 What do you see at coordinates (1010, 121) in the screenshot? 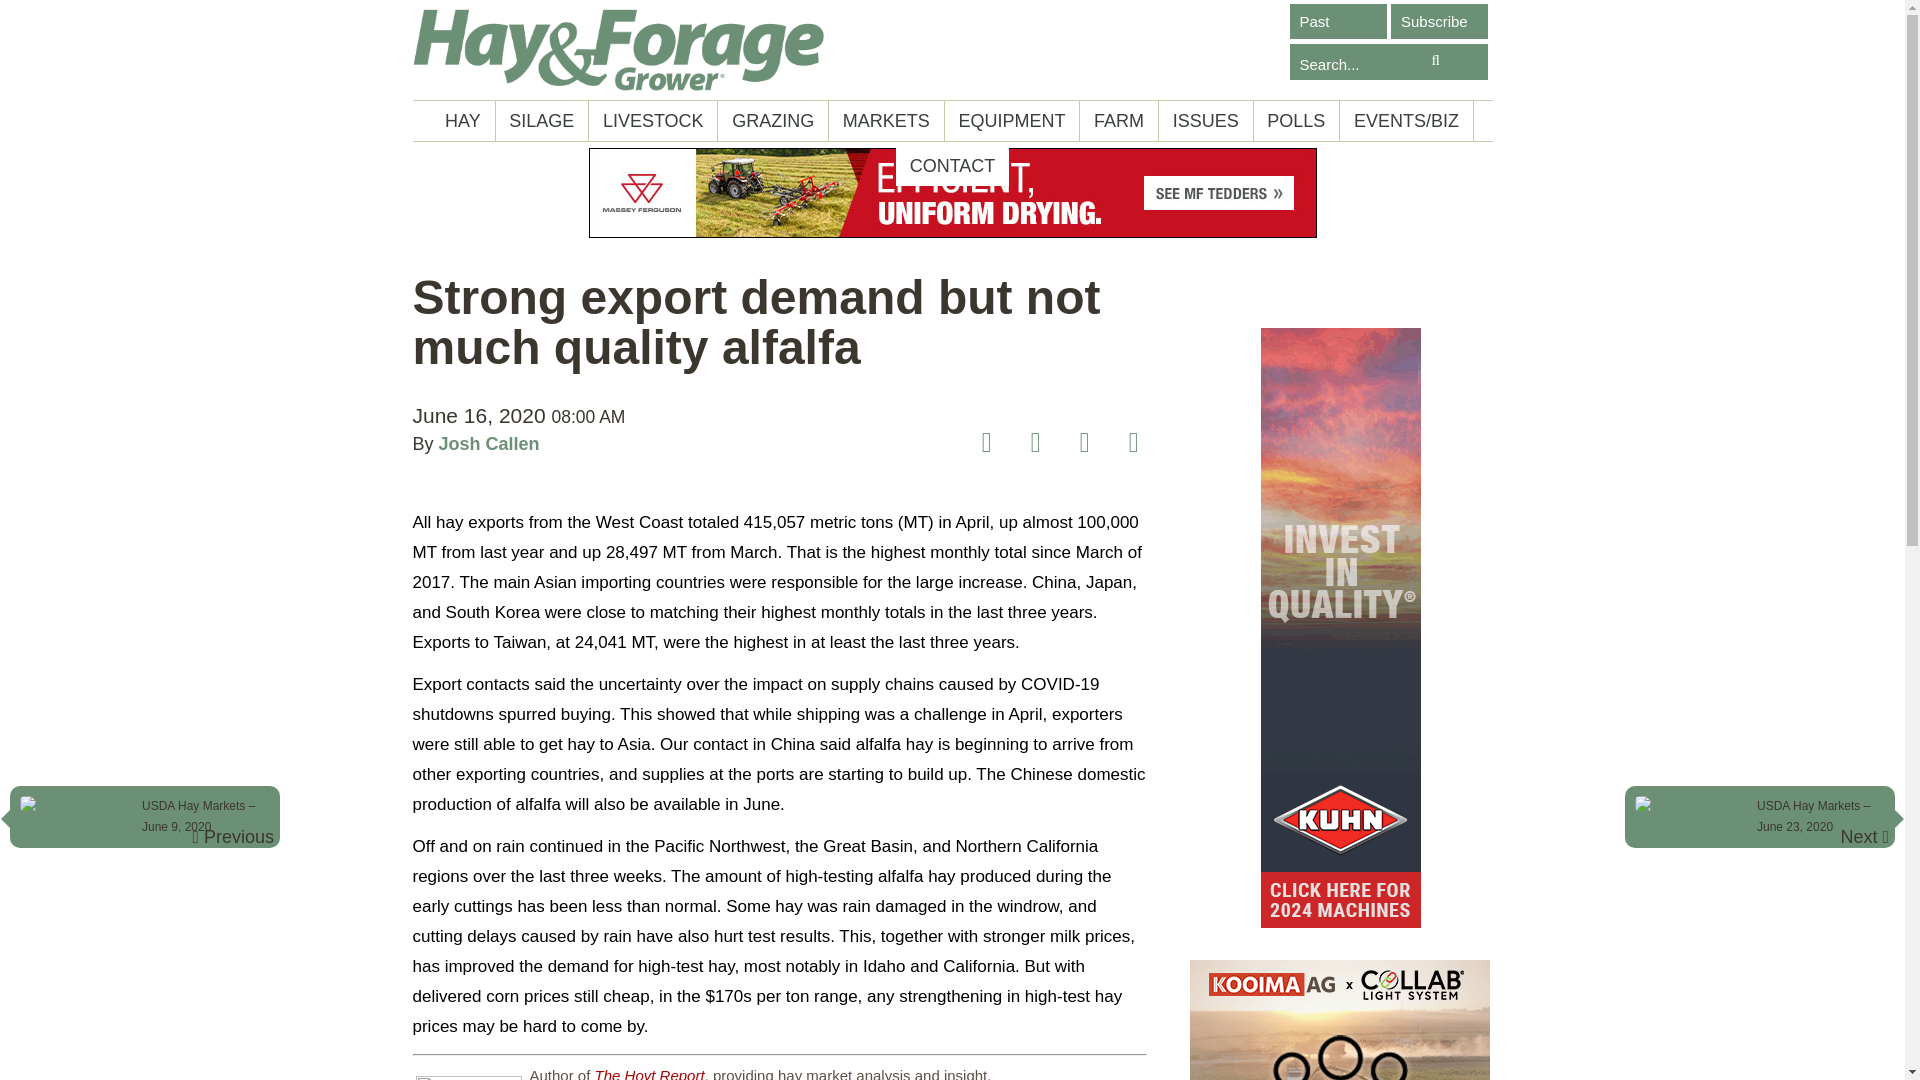
I see `EQUIPMENT` at bounding box center [1010, 121].